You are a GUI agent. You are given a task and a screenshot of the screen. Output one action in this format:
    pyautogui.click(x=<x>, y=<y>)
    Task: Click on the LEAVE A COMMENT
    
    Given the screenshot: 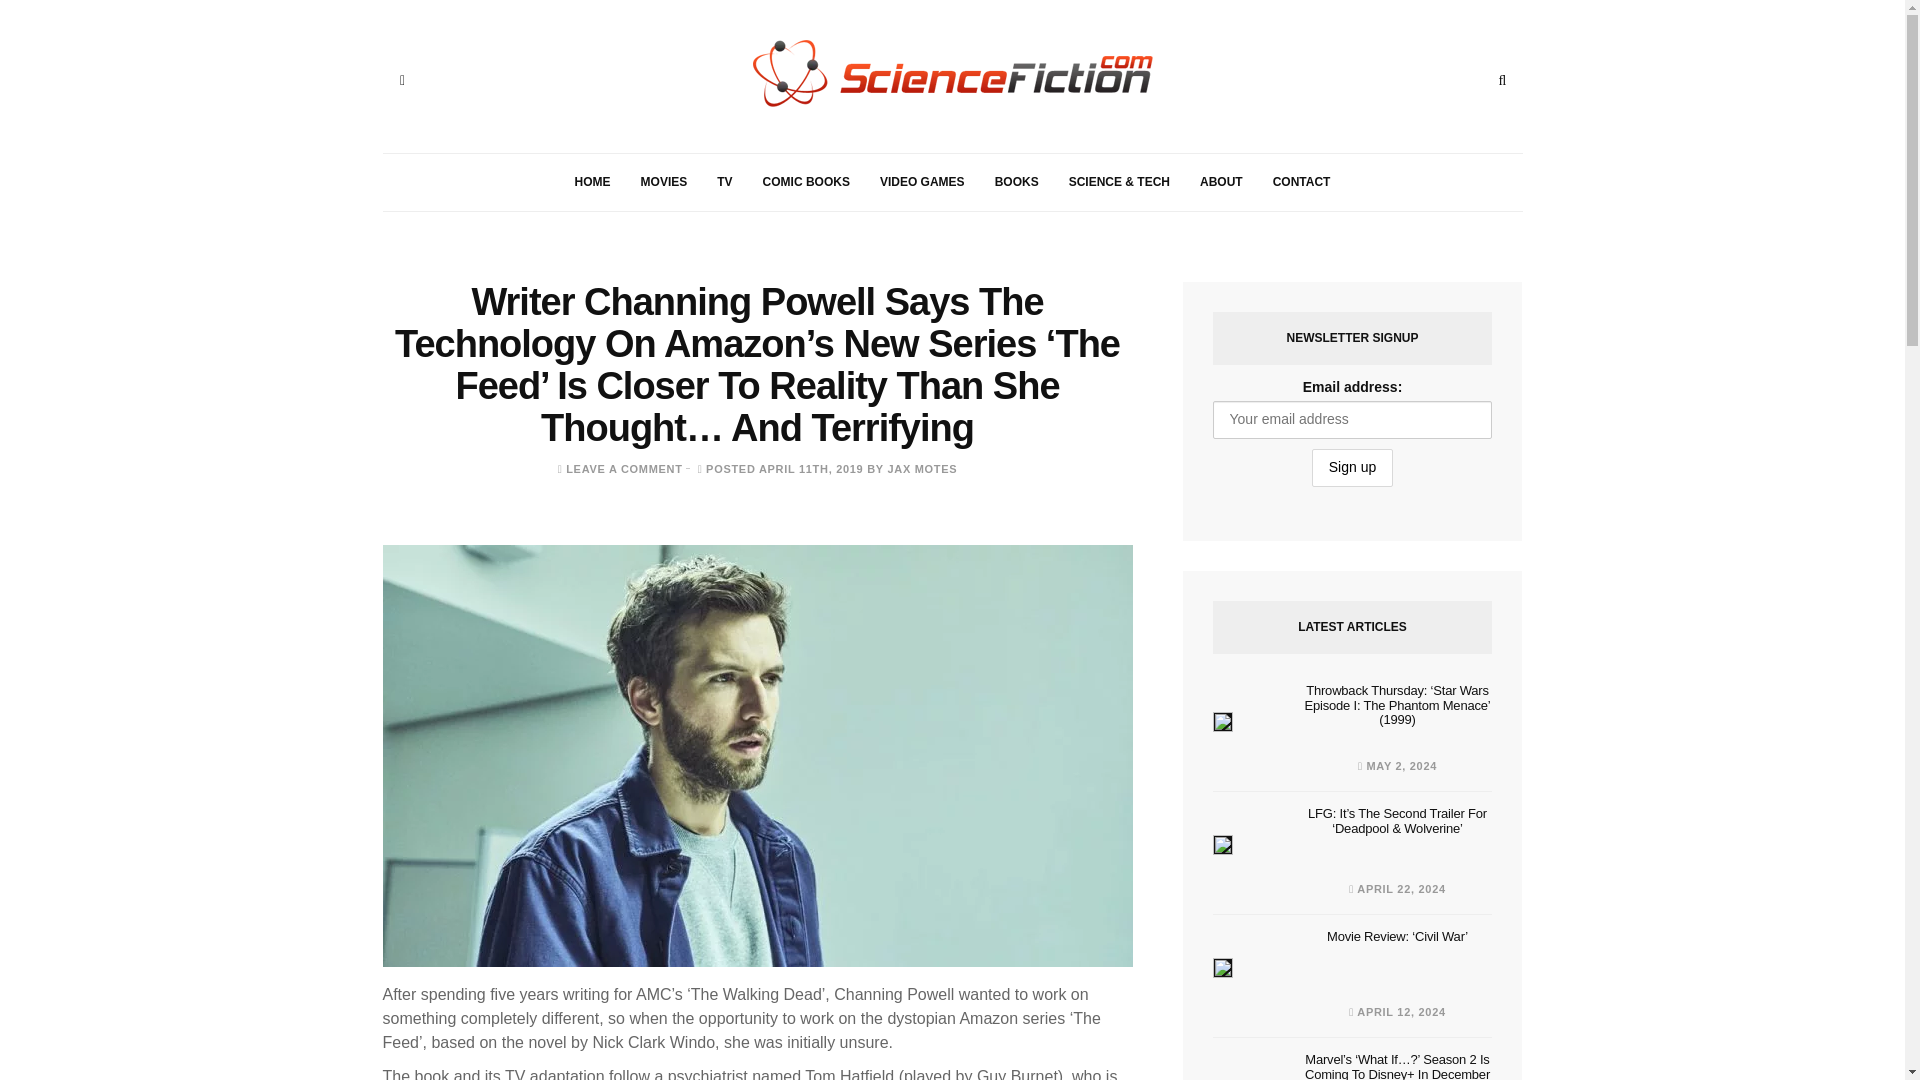 What is the action you would take?
    pyautogui.click(x=624, y=469)
    